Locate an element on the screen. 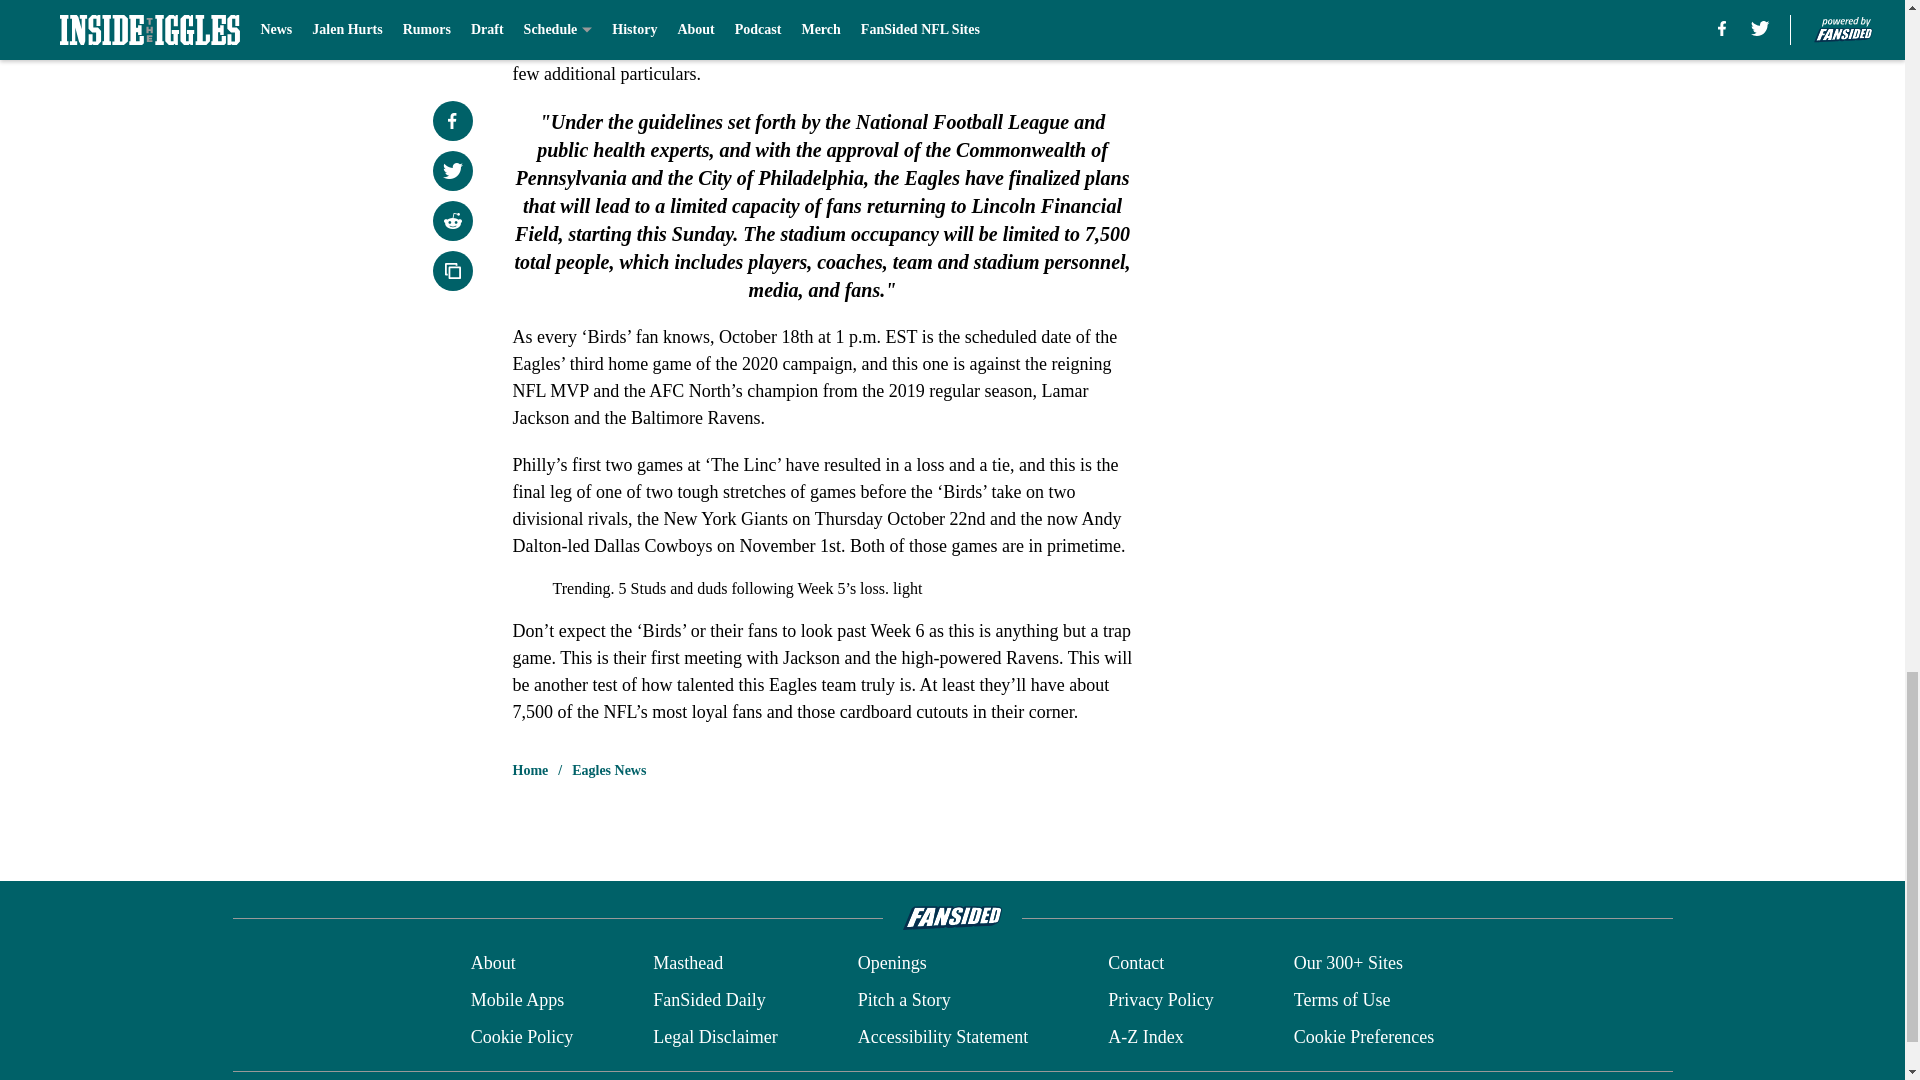  Legal Disclaimer is located at coordinates (714, 1036).